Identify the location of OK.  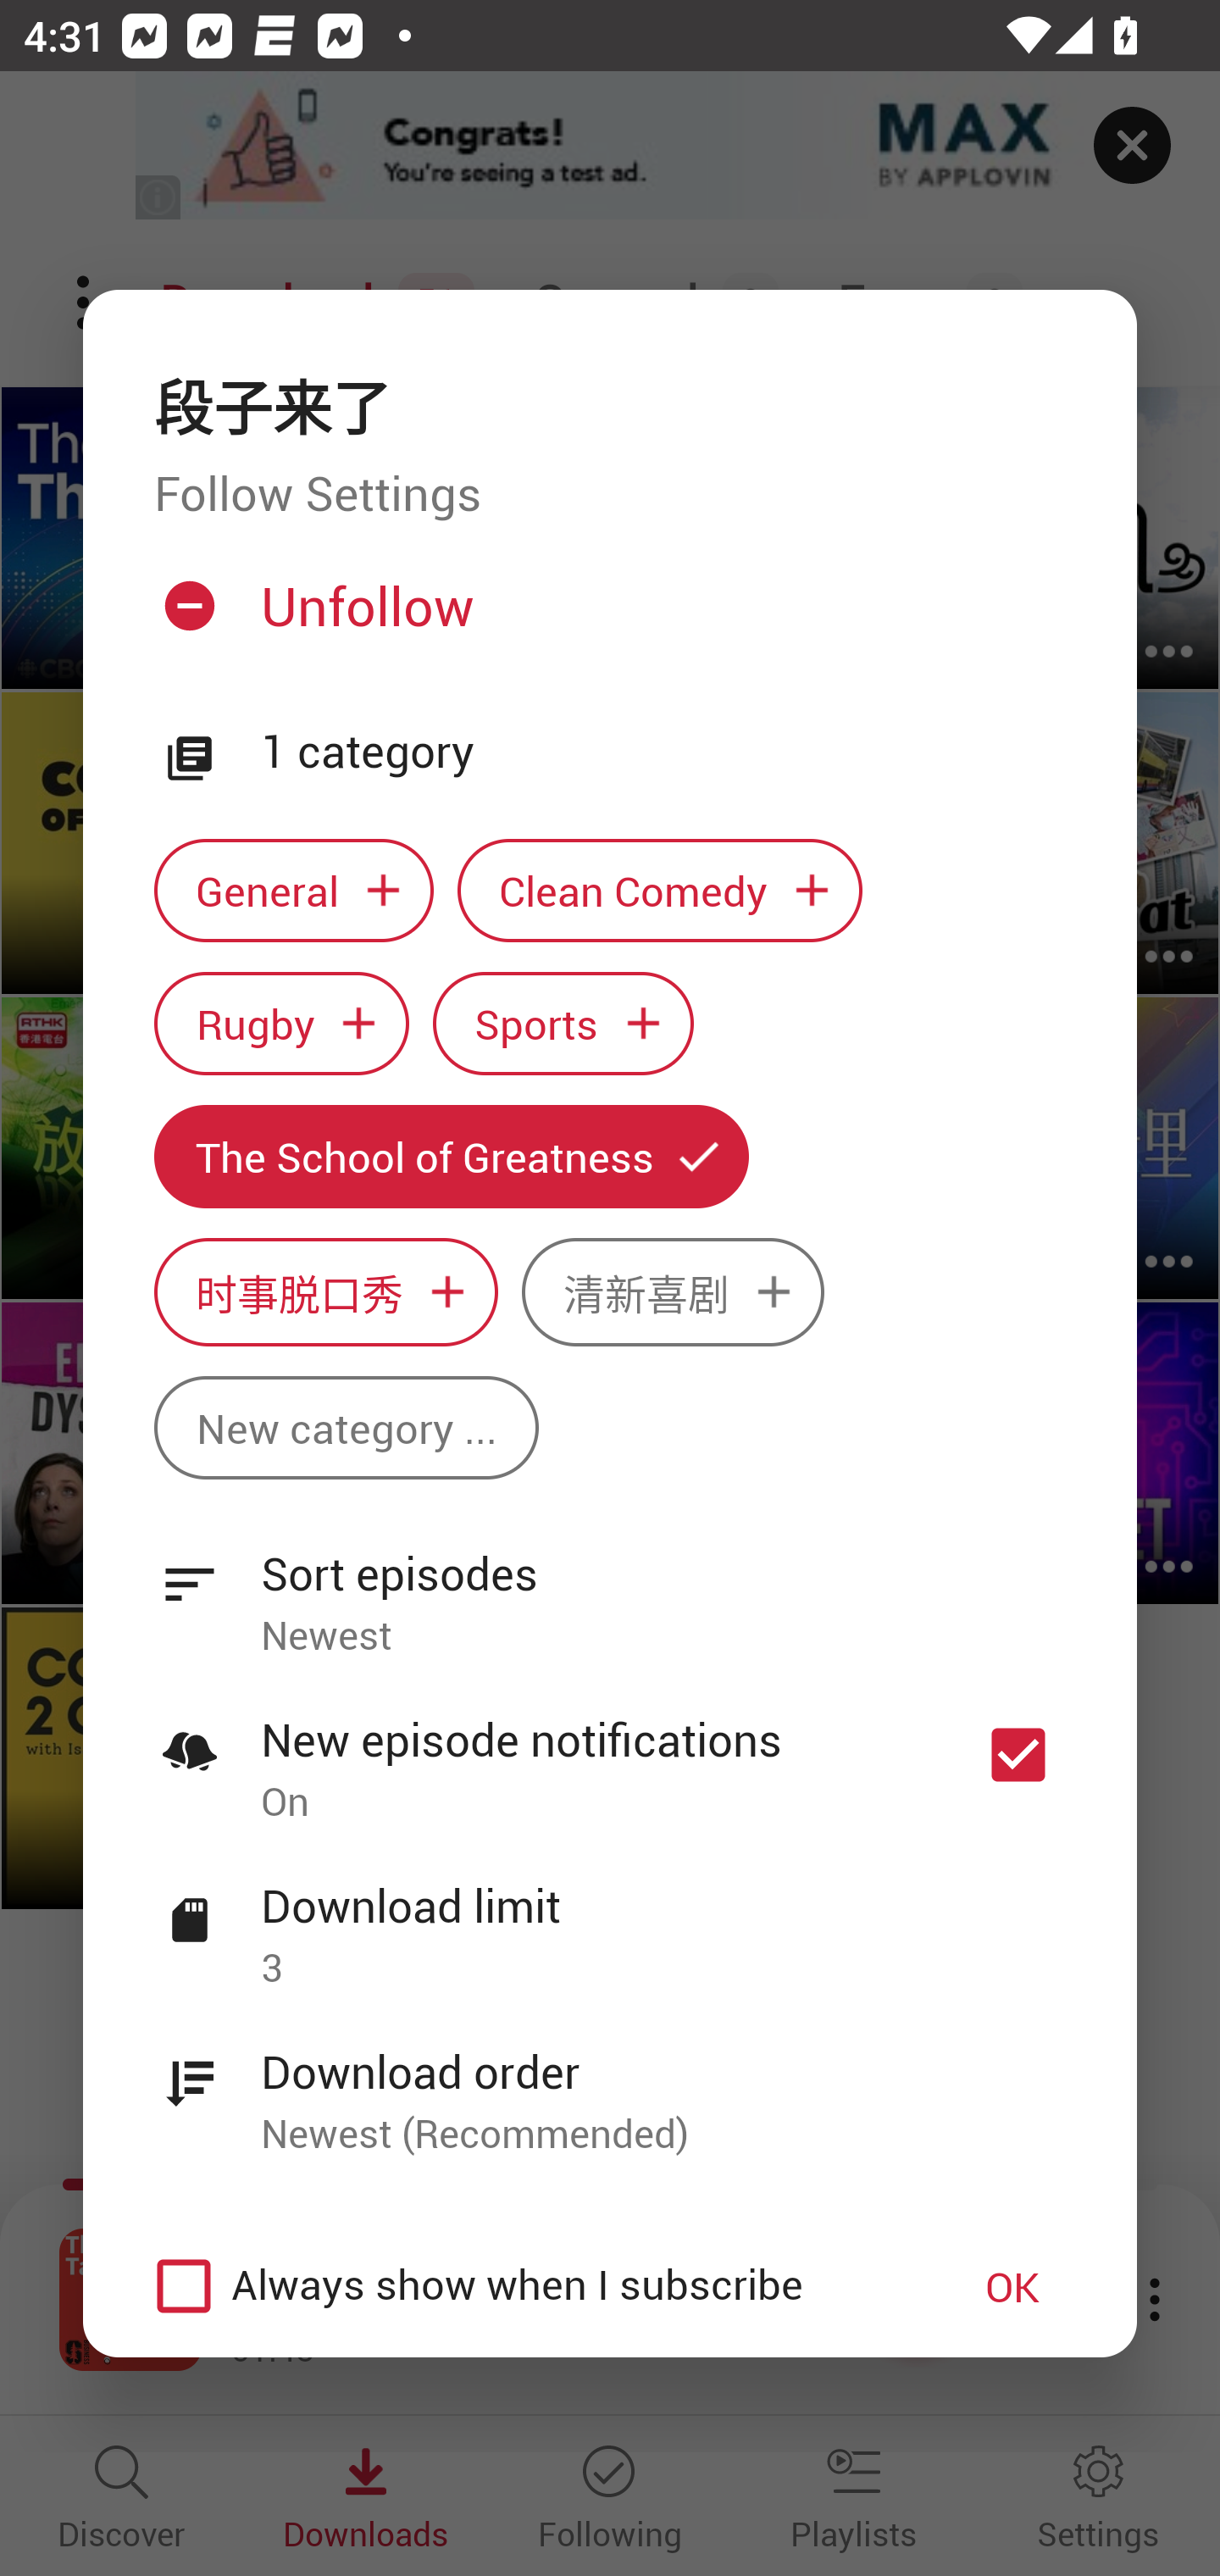
(1012, 2286).